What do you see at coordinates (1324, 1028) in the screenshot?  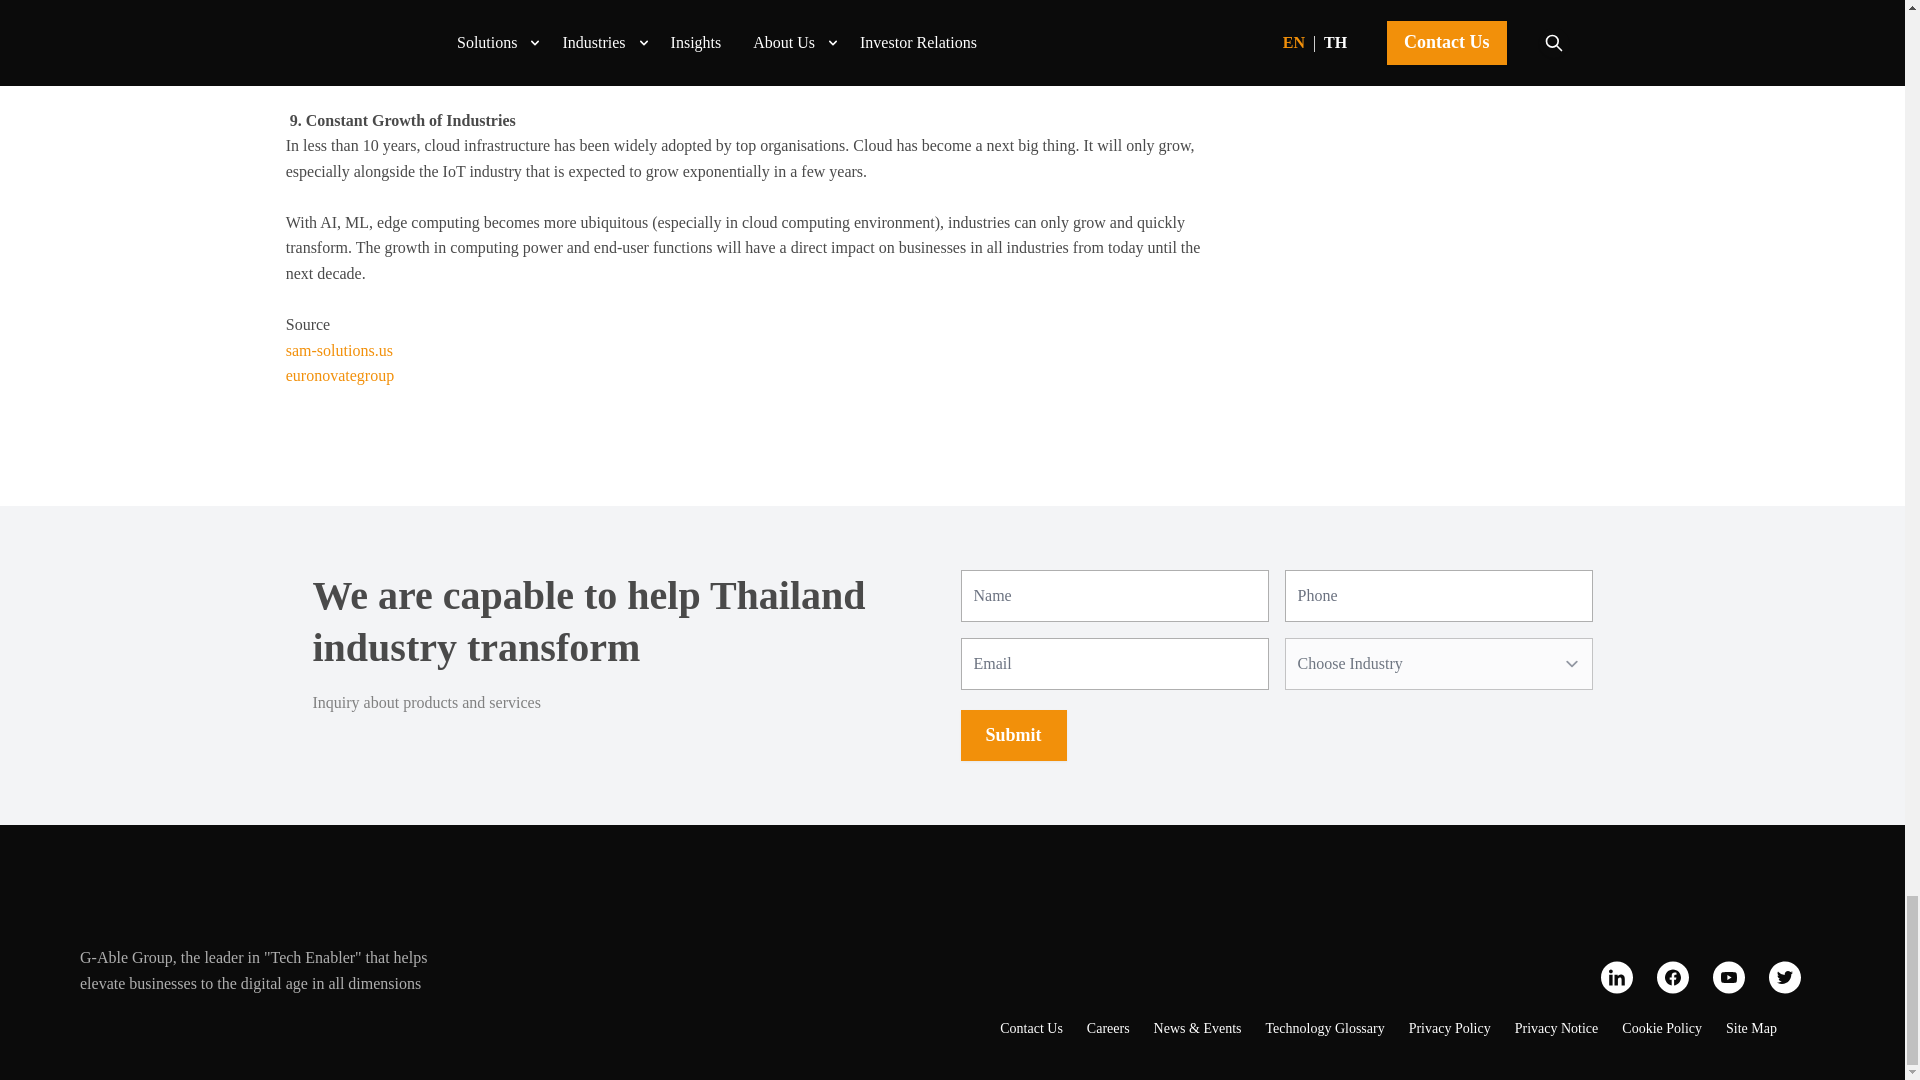 I see `Technology Glossary` at bounding box center [1324, 1028].